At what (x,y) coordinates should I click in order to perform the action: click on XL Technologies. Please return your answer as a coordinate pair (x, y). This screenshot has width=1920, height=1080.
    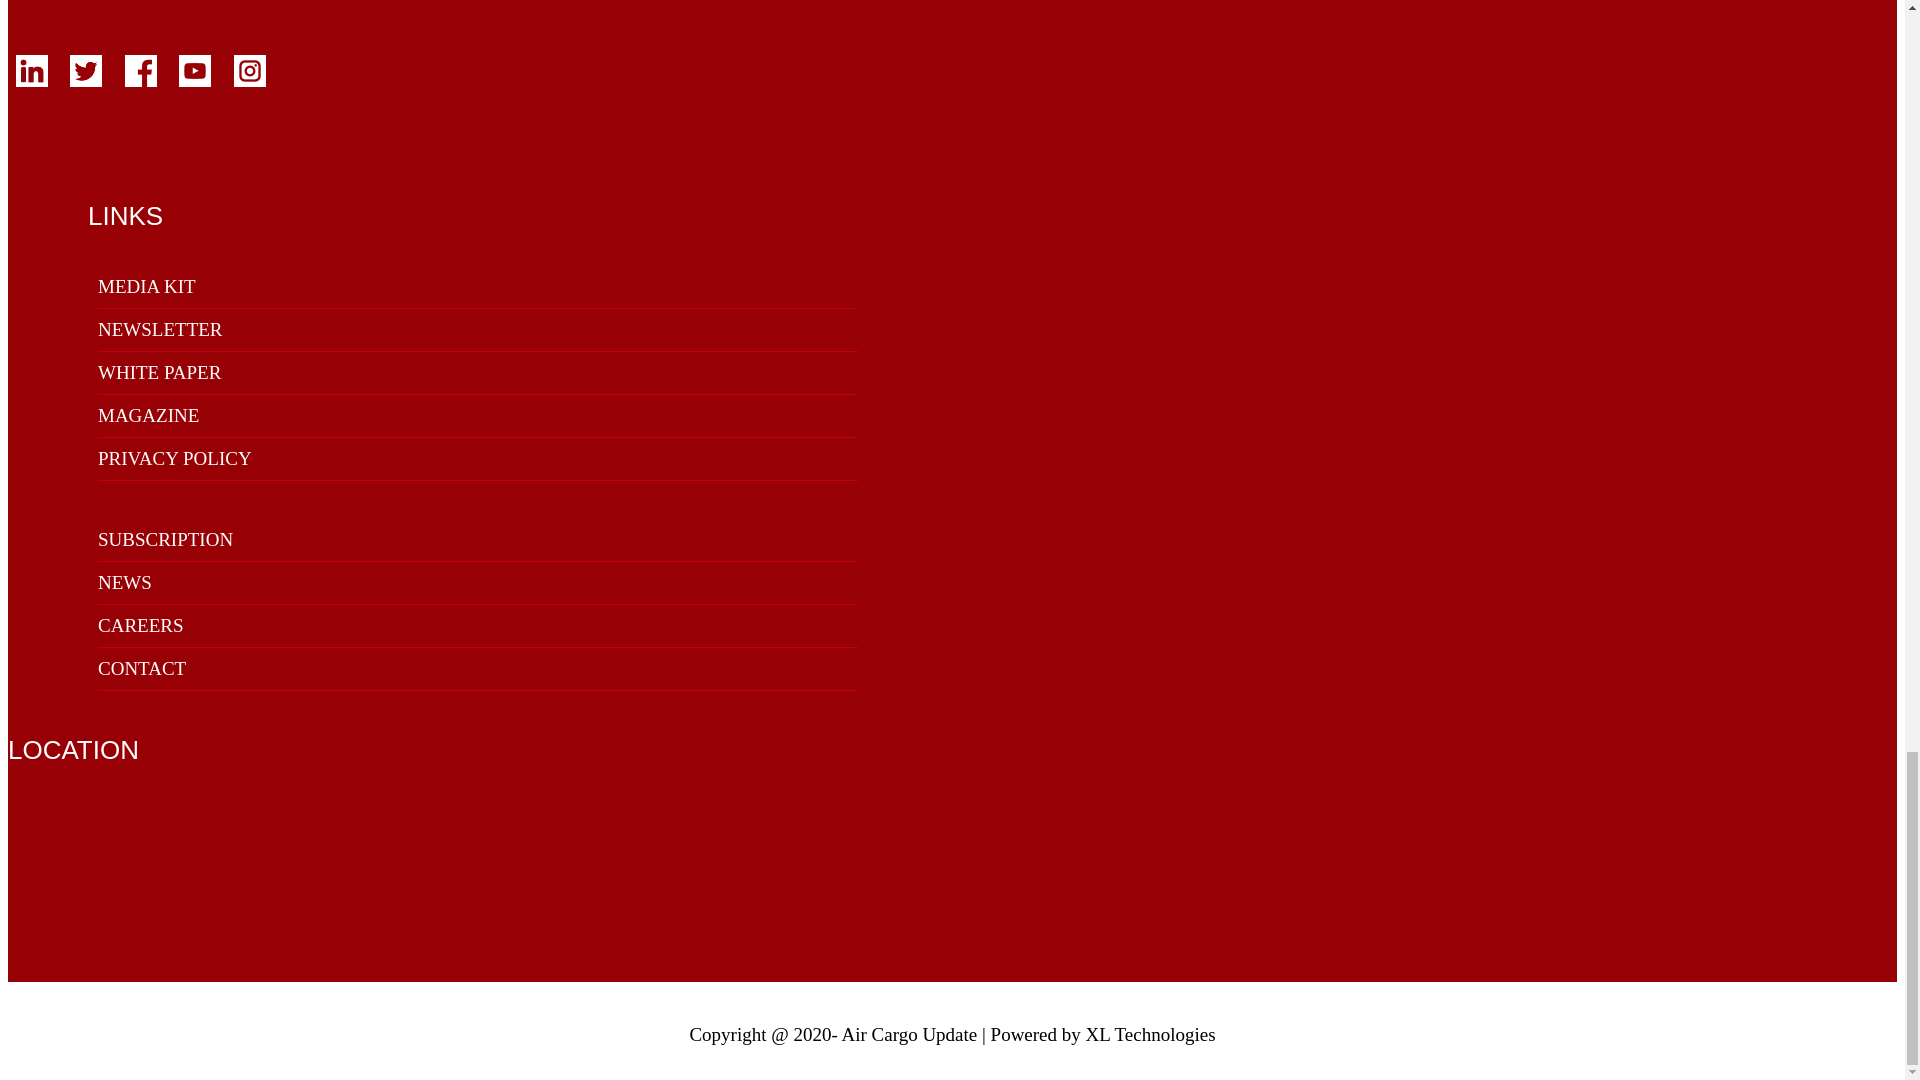
    Looking at the image, I should click on (1150, 1034).